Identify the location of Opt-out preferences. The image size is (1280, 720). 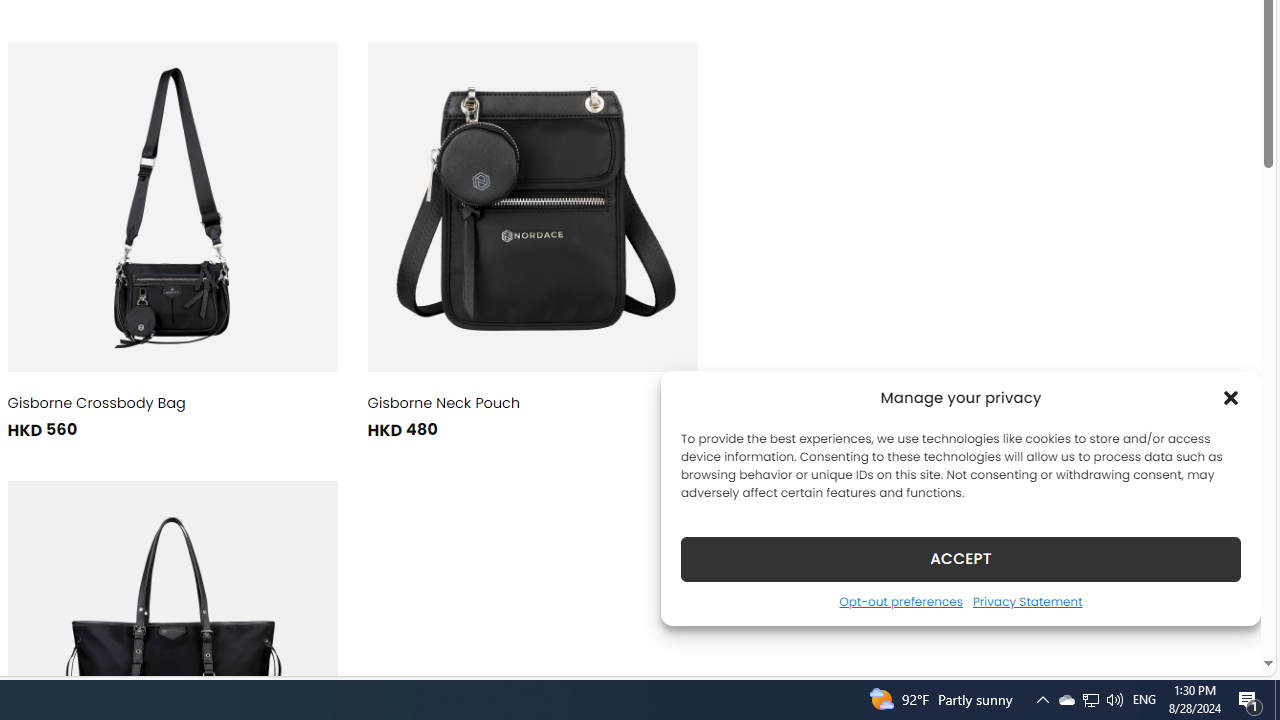
(900, 601).